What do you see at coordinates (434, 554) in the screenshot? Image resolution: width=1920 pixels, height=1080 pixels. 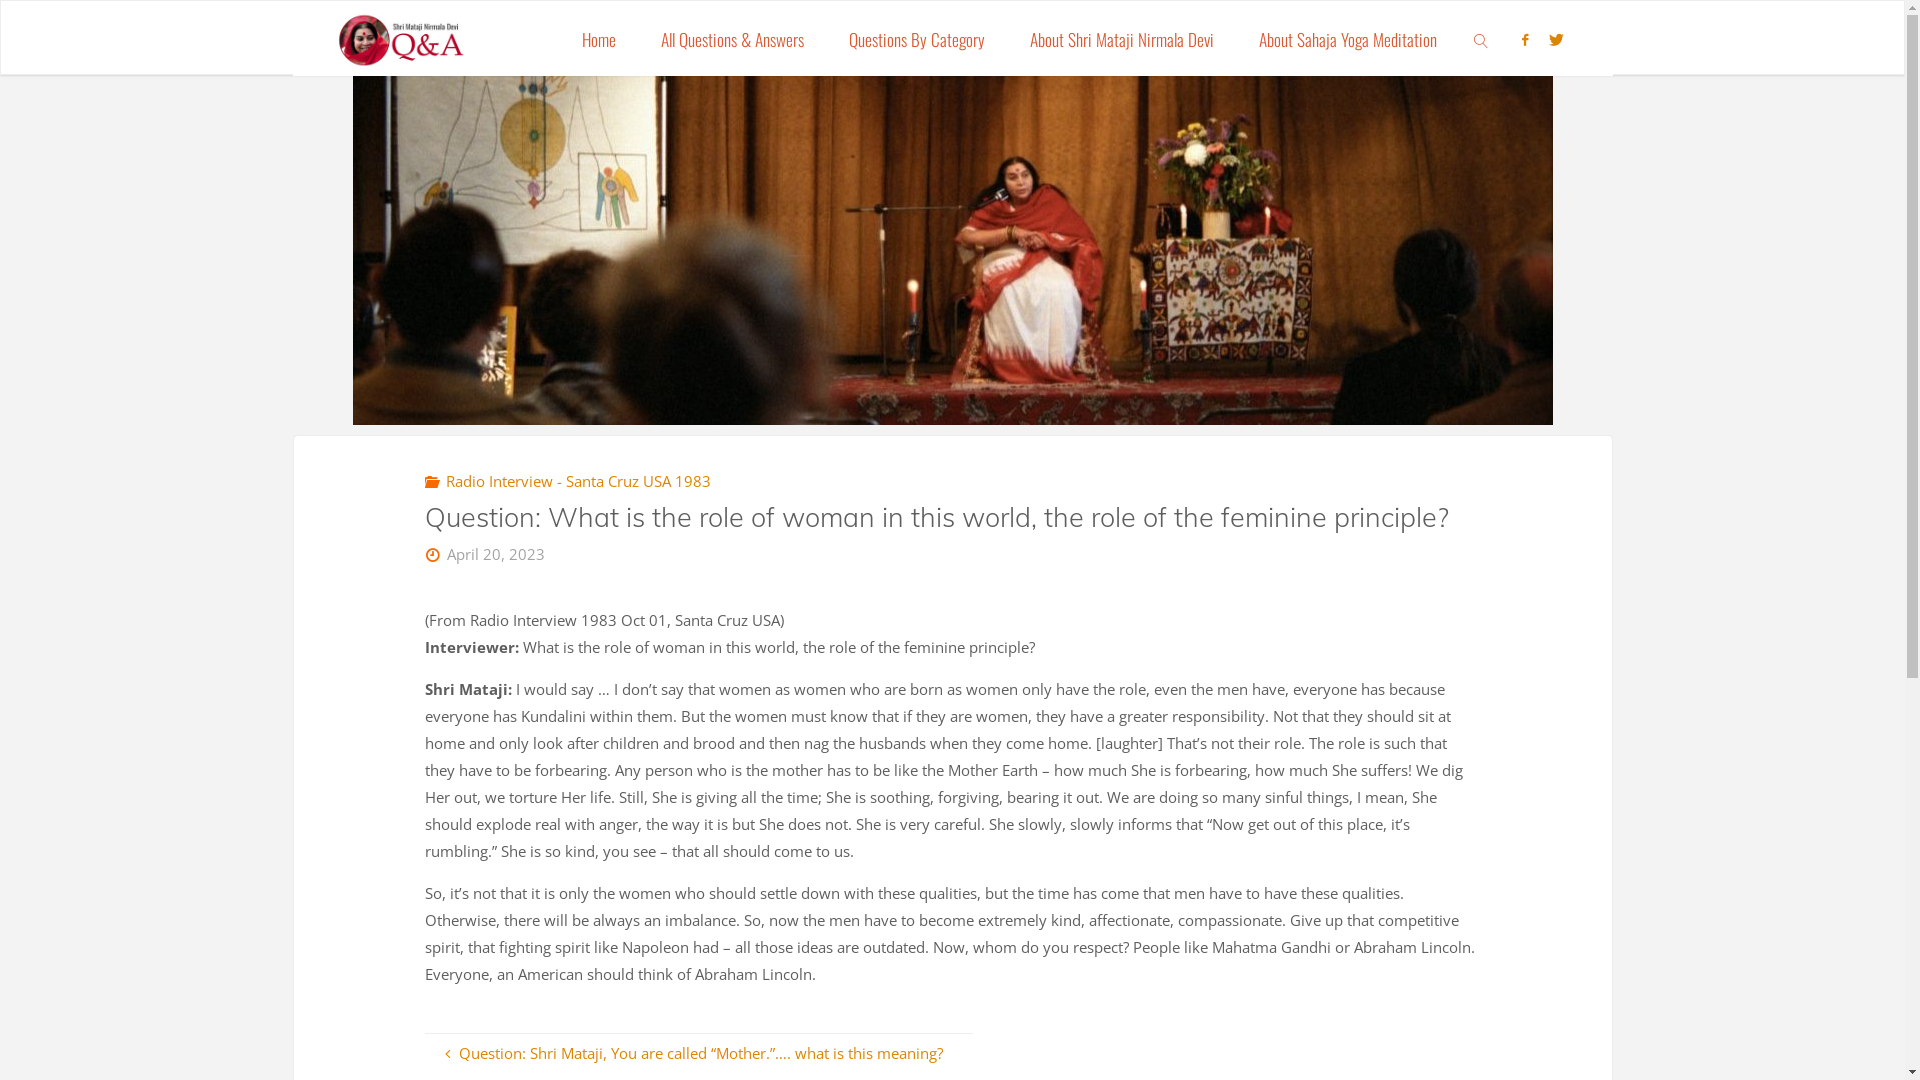 I see `Date` at bounding box center [434, 554].